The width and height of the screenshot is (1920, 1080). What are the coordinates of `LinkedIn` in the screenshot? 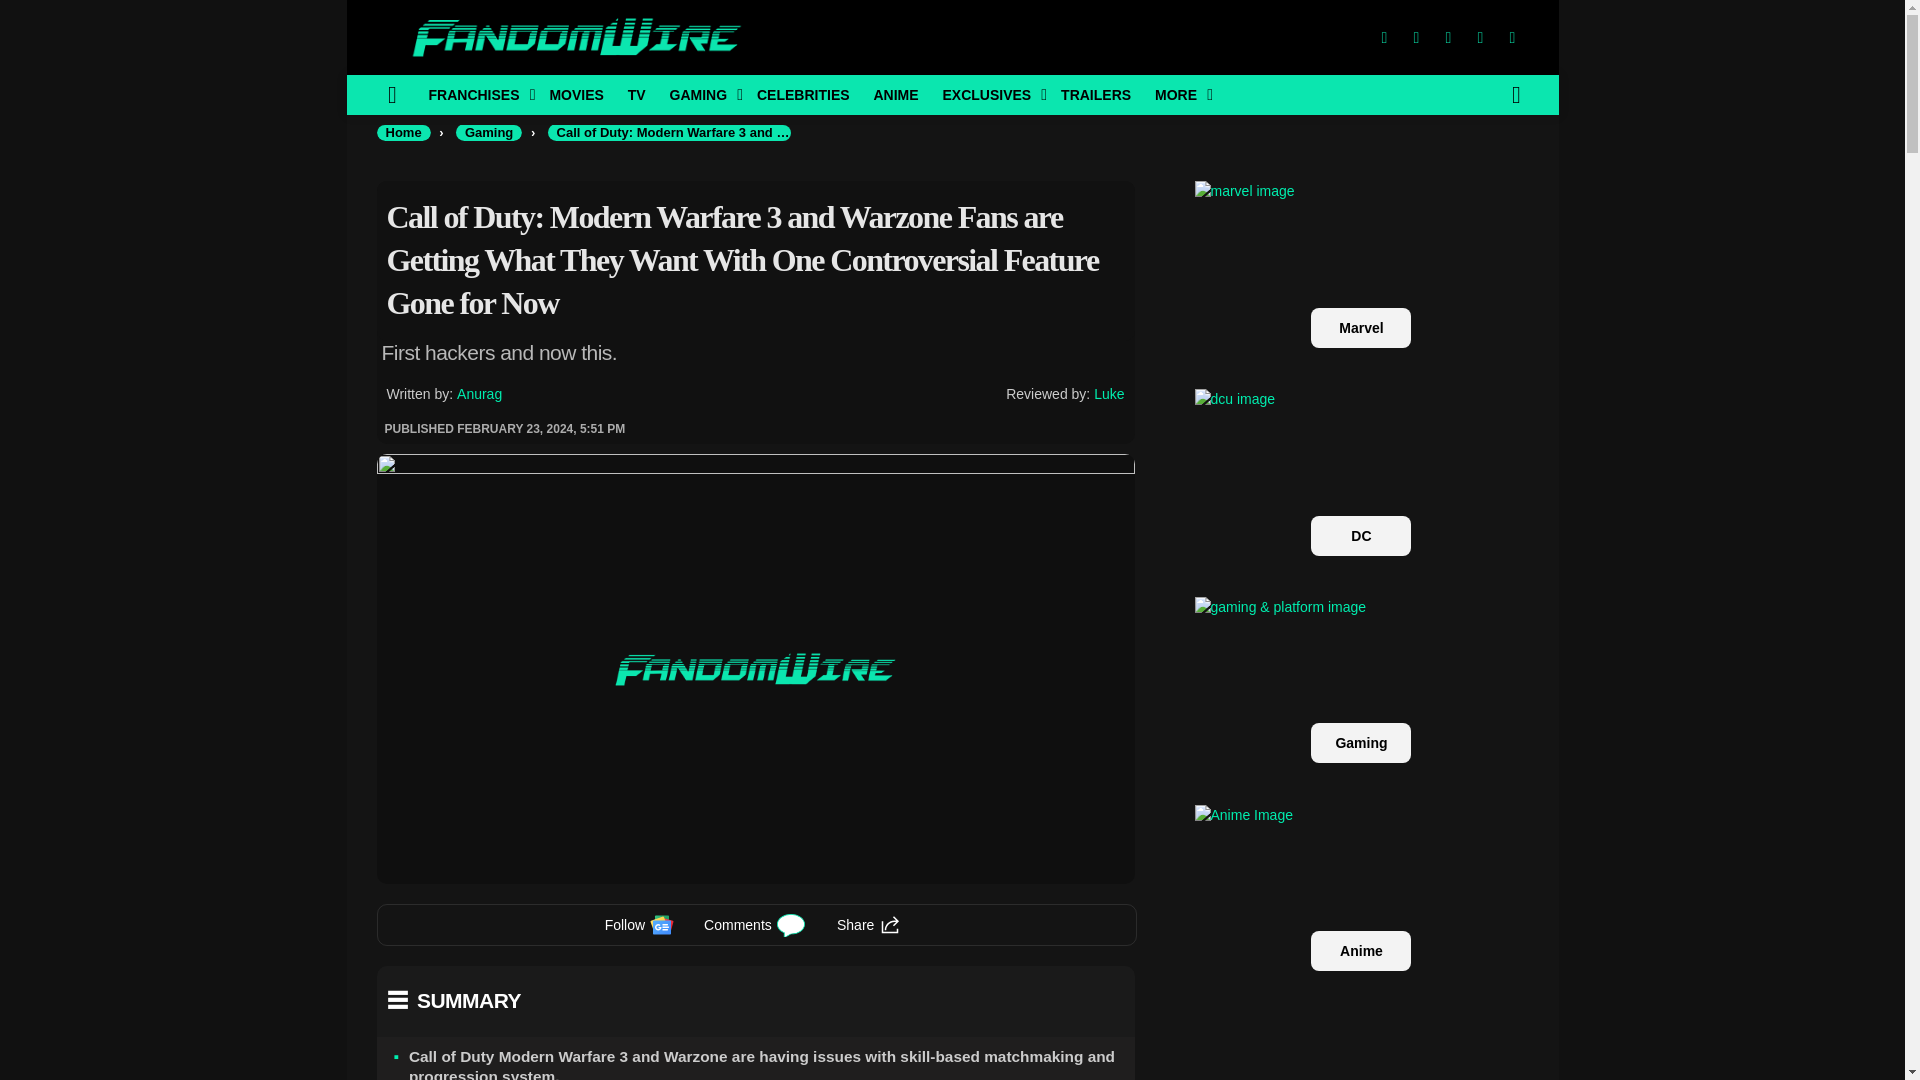 It's located at (1479, 38).